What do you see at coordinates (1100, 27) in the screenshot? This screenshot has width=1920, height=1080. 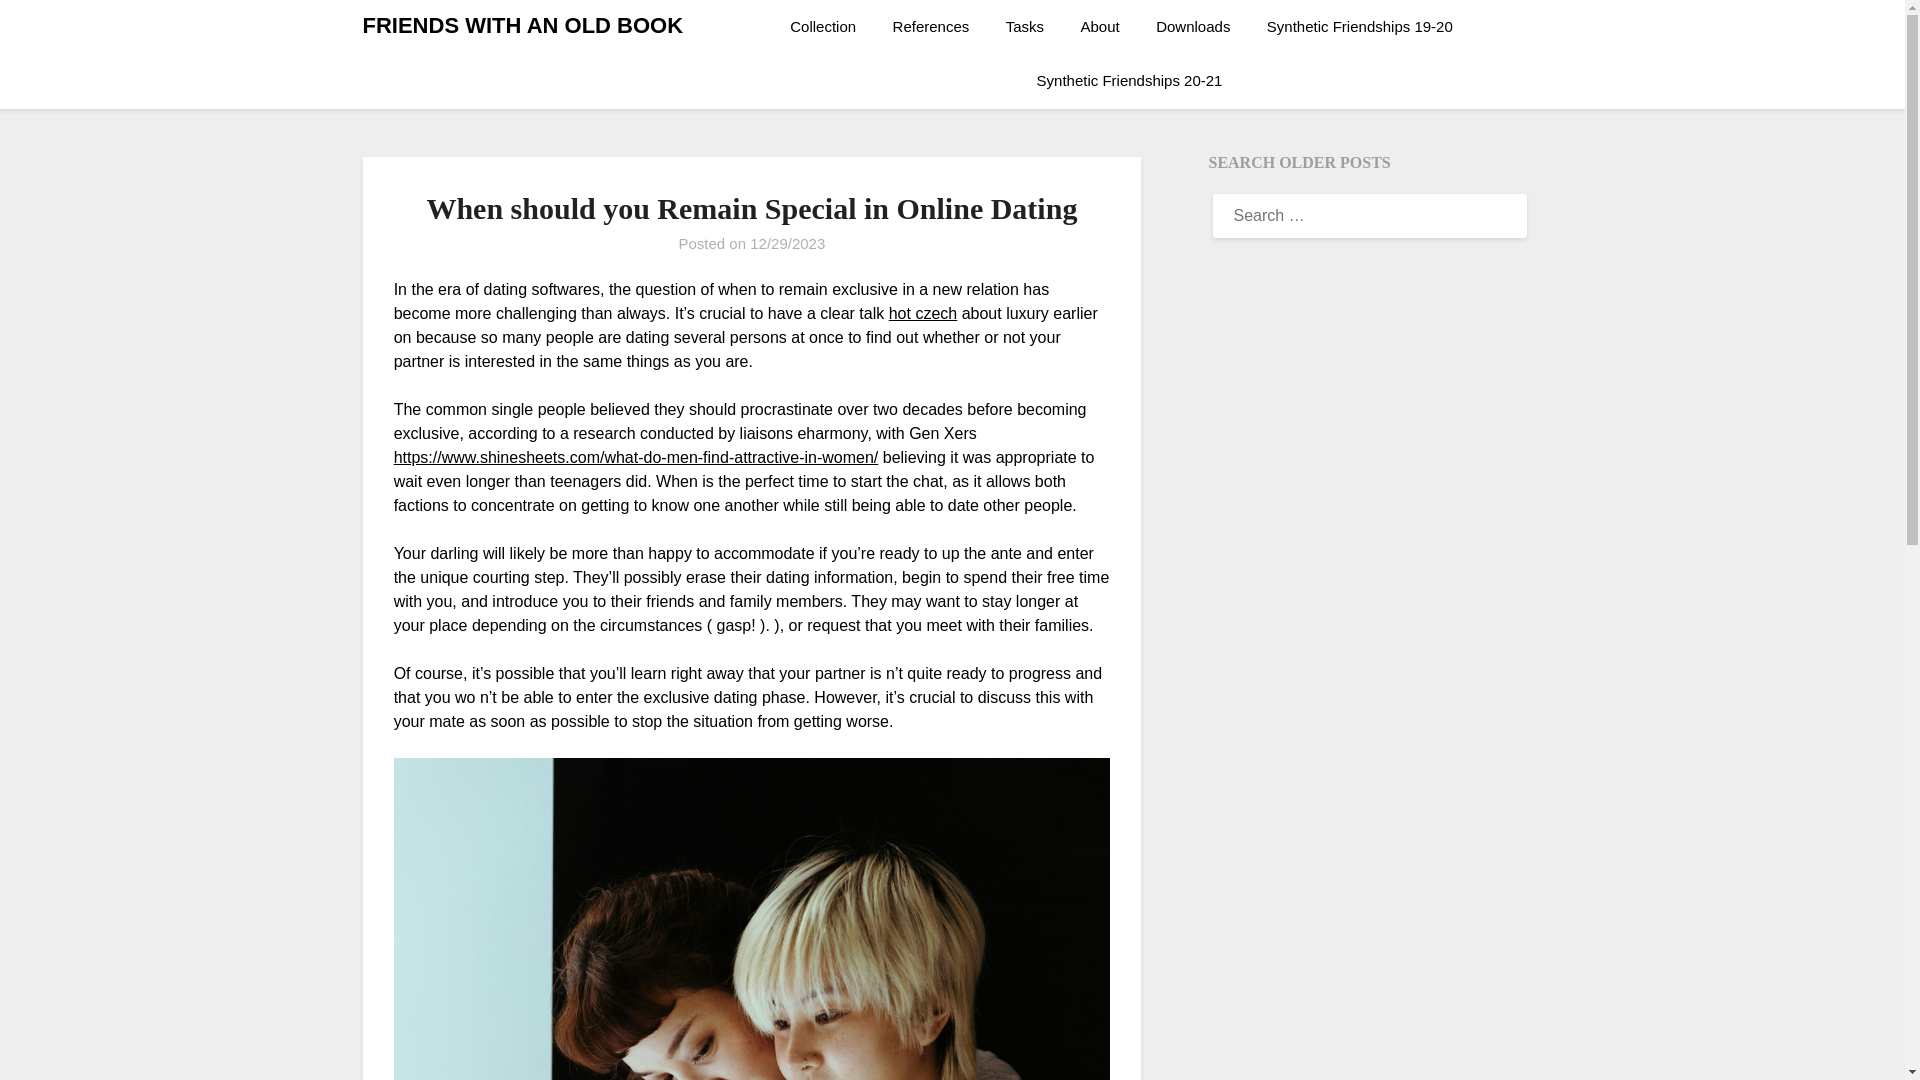 I see `About` at bounding box center [1100, 27].